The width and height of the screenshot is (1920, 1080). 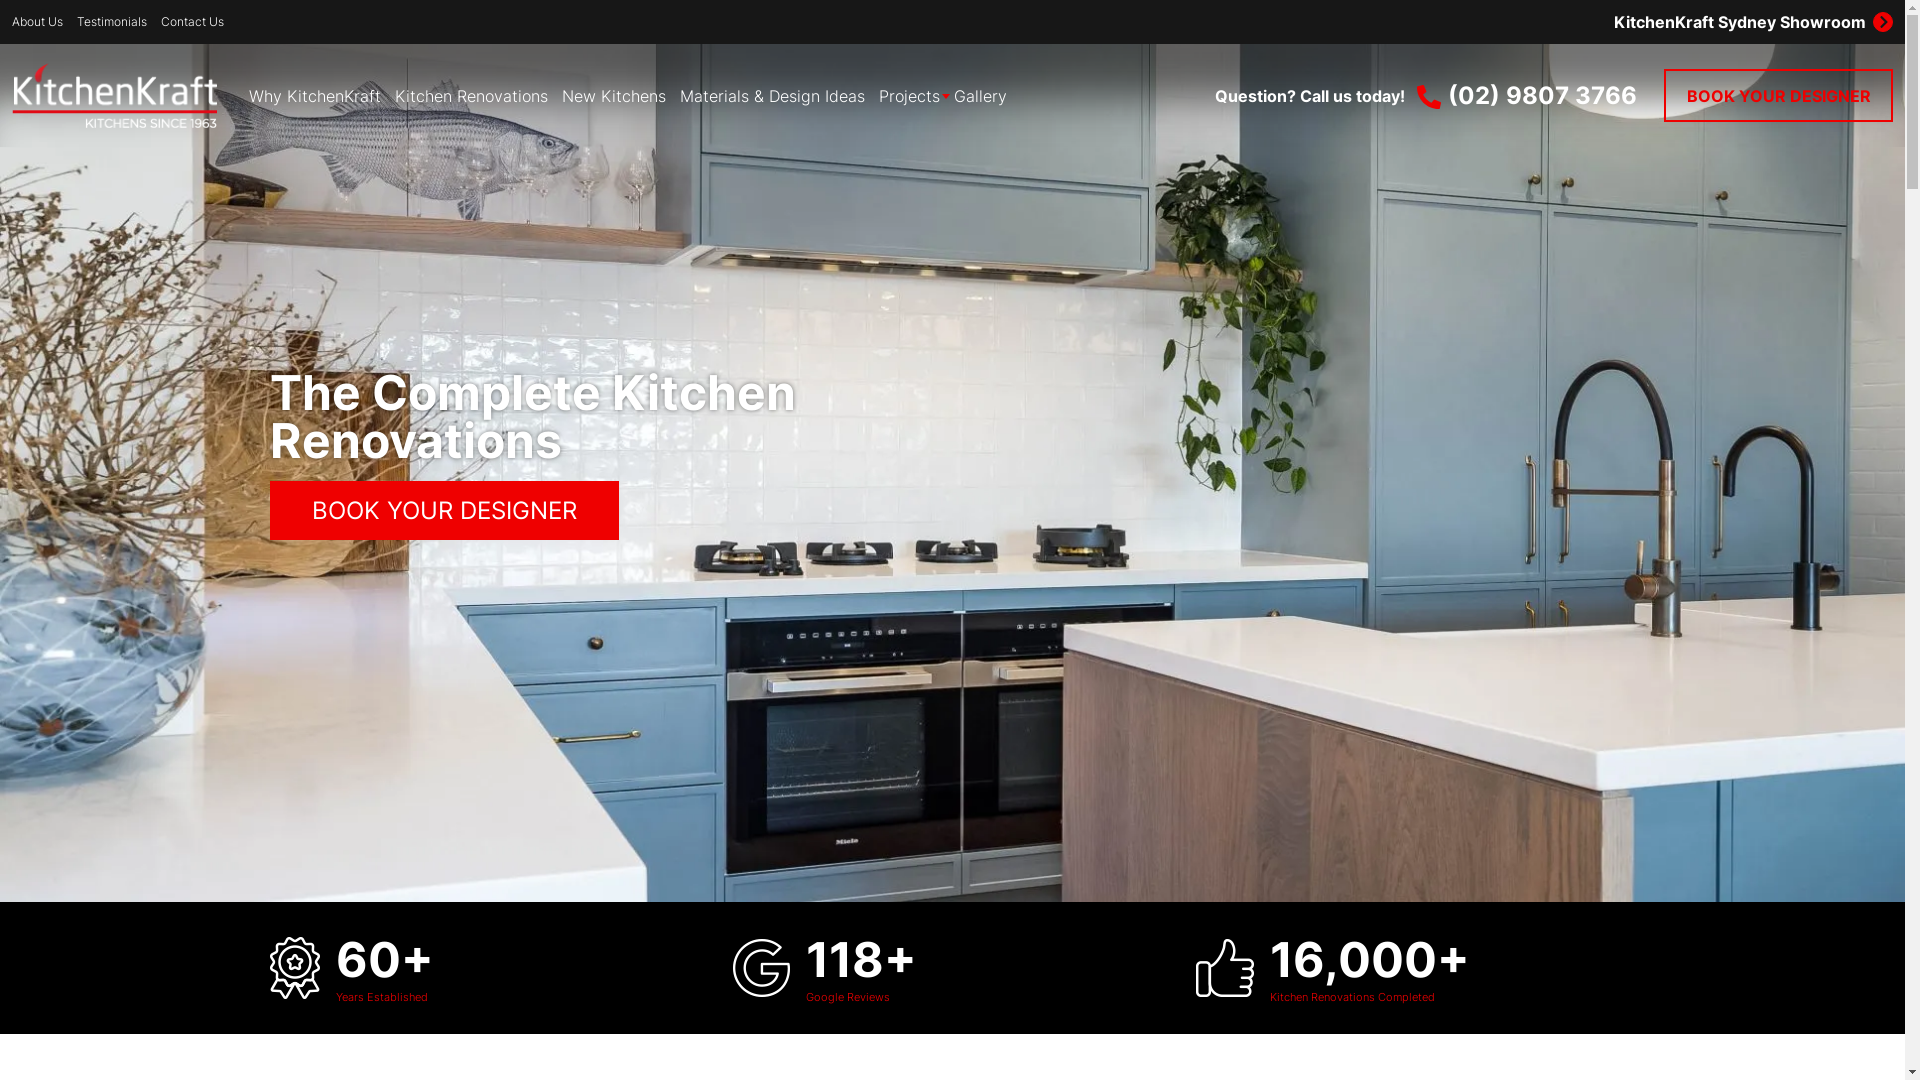 What do you see at coordinates (910, 96) in the screenshot?
I see `Projects` at bounding box center [910, 96].